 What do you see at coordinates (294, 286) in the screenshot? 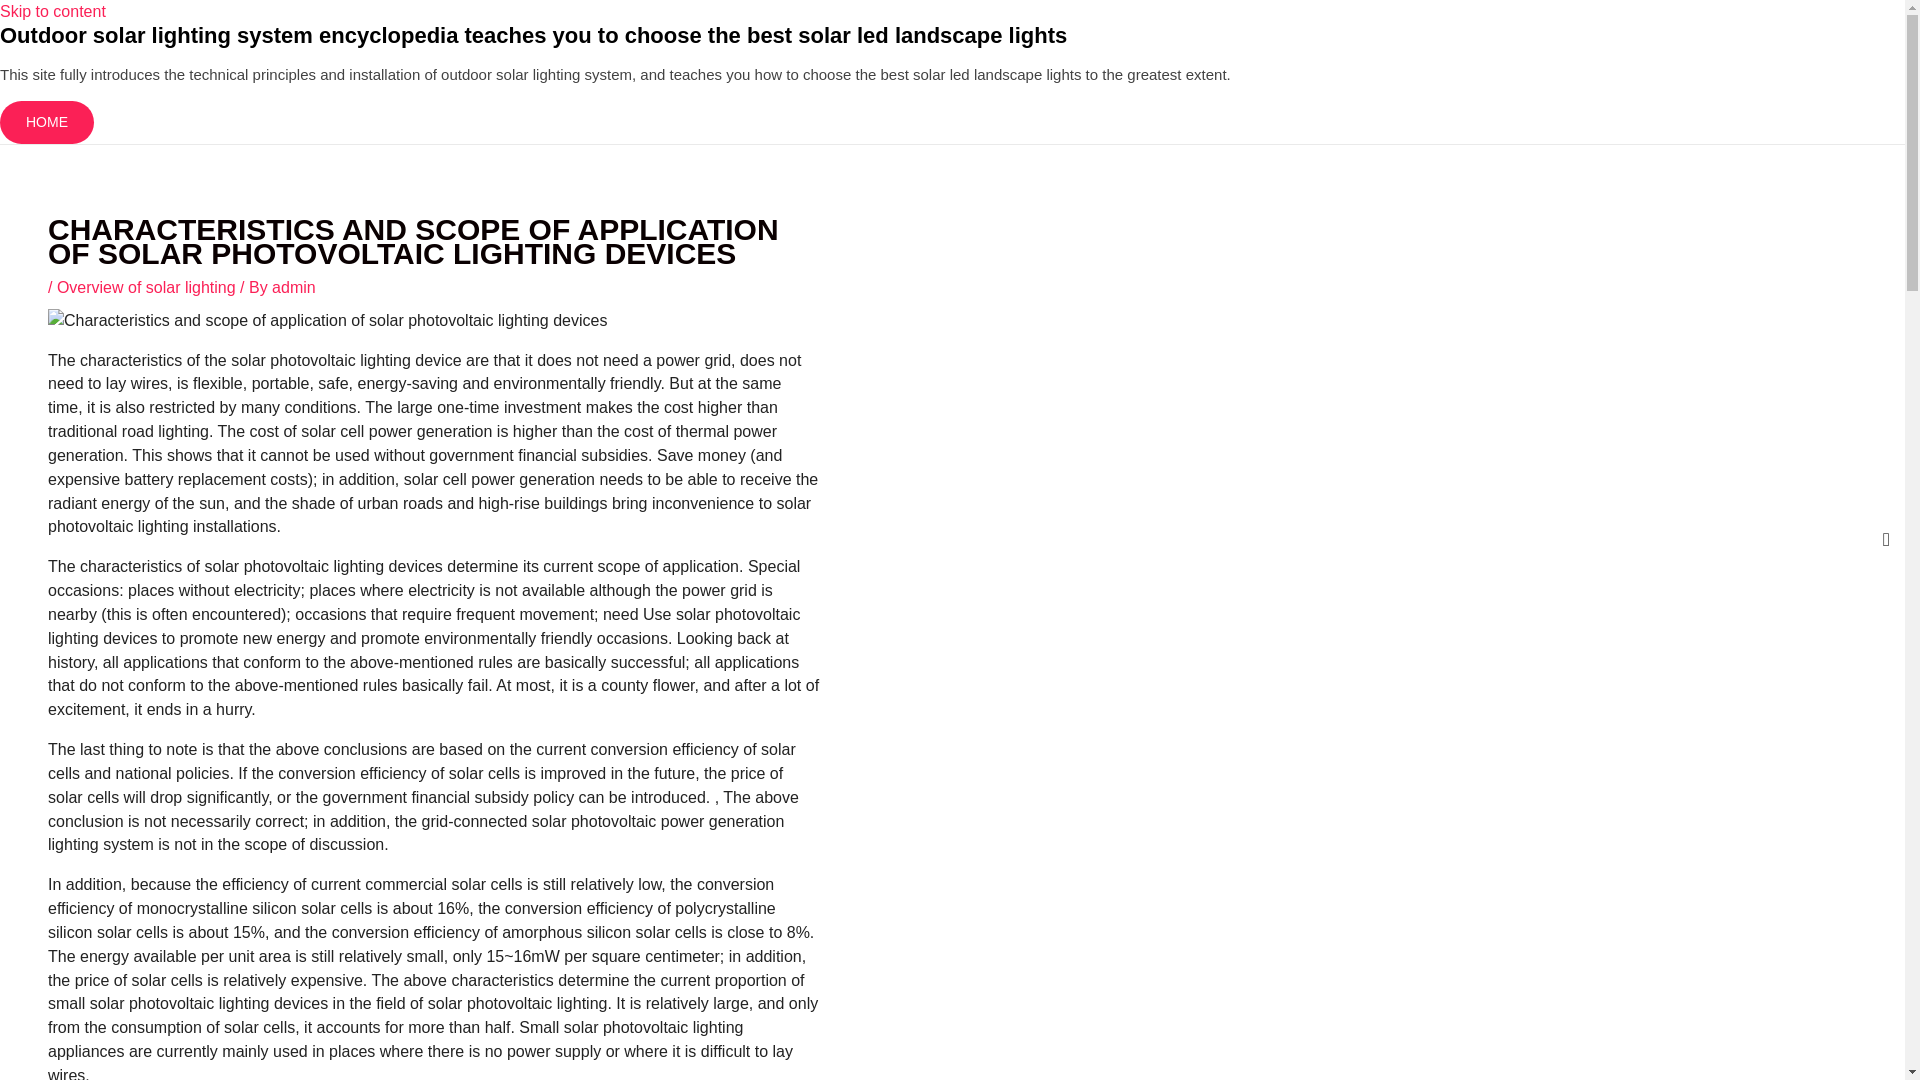
I see `admin` at bounding box center [294, 286].